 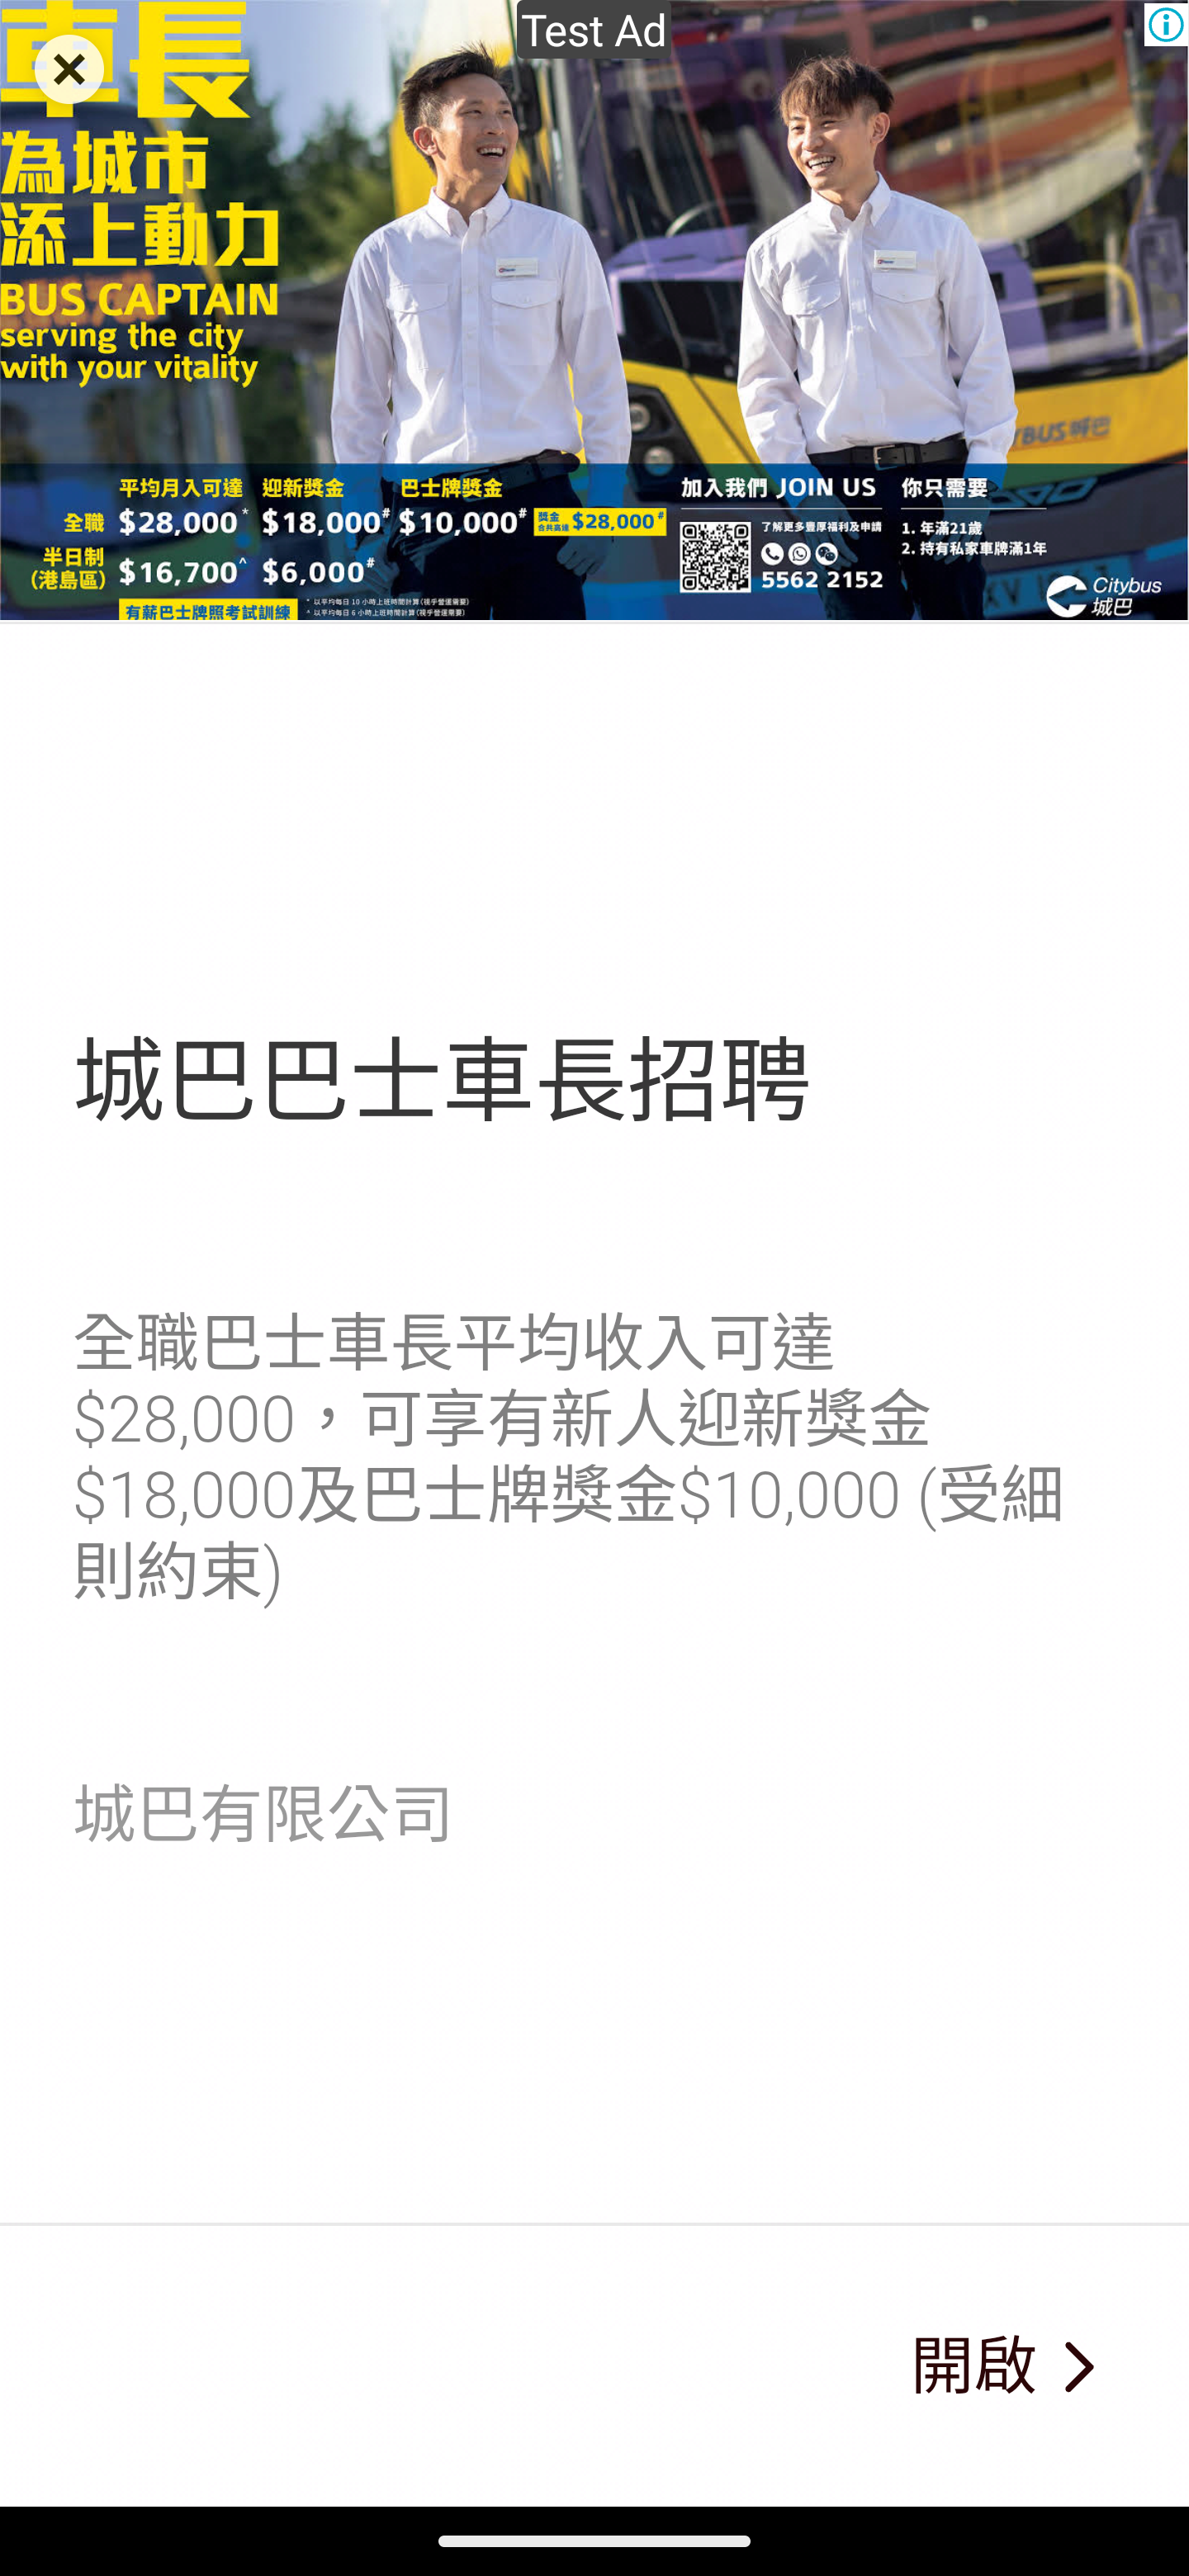 I want to click on 城巴有限公司, so click(x=263, y=1816).